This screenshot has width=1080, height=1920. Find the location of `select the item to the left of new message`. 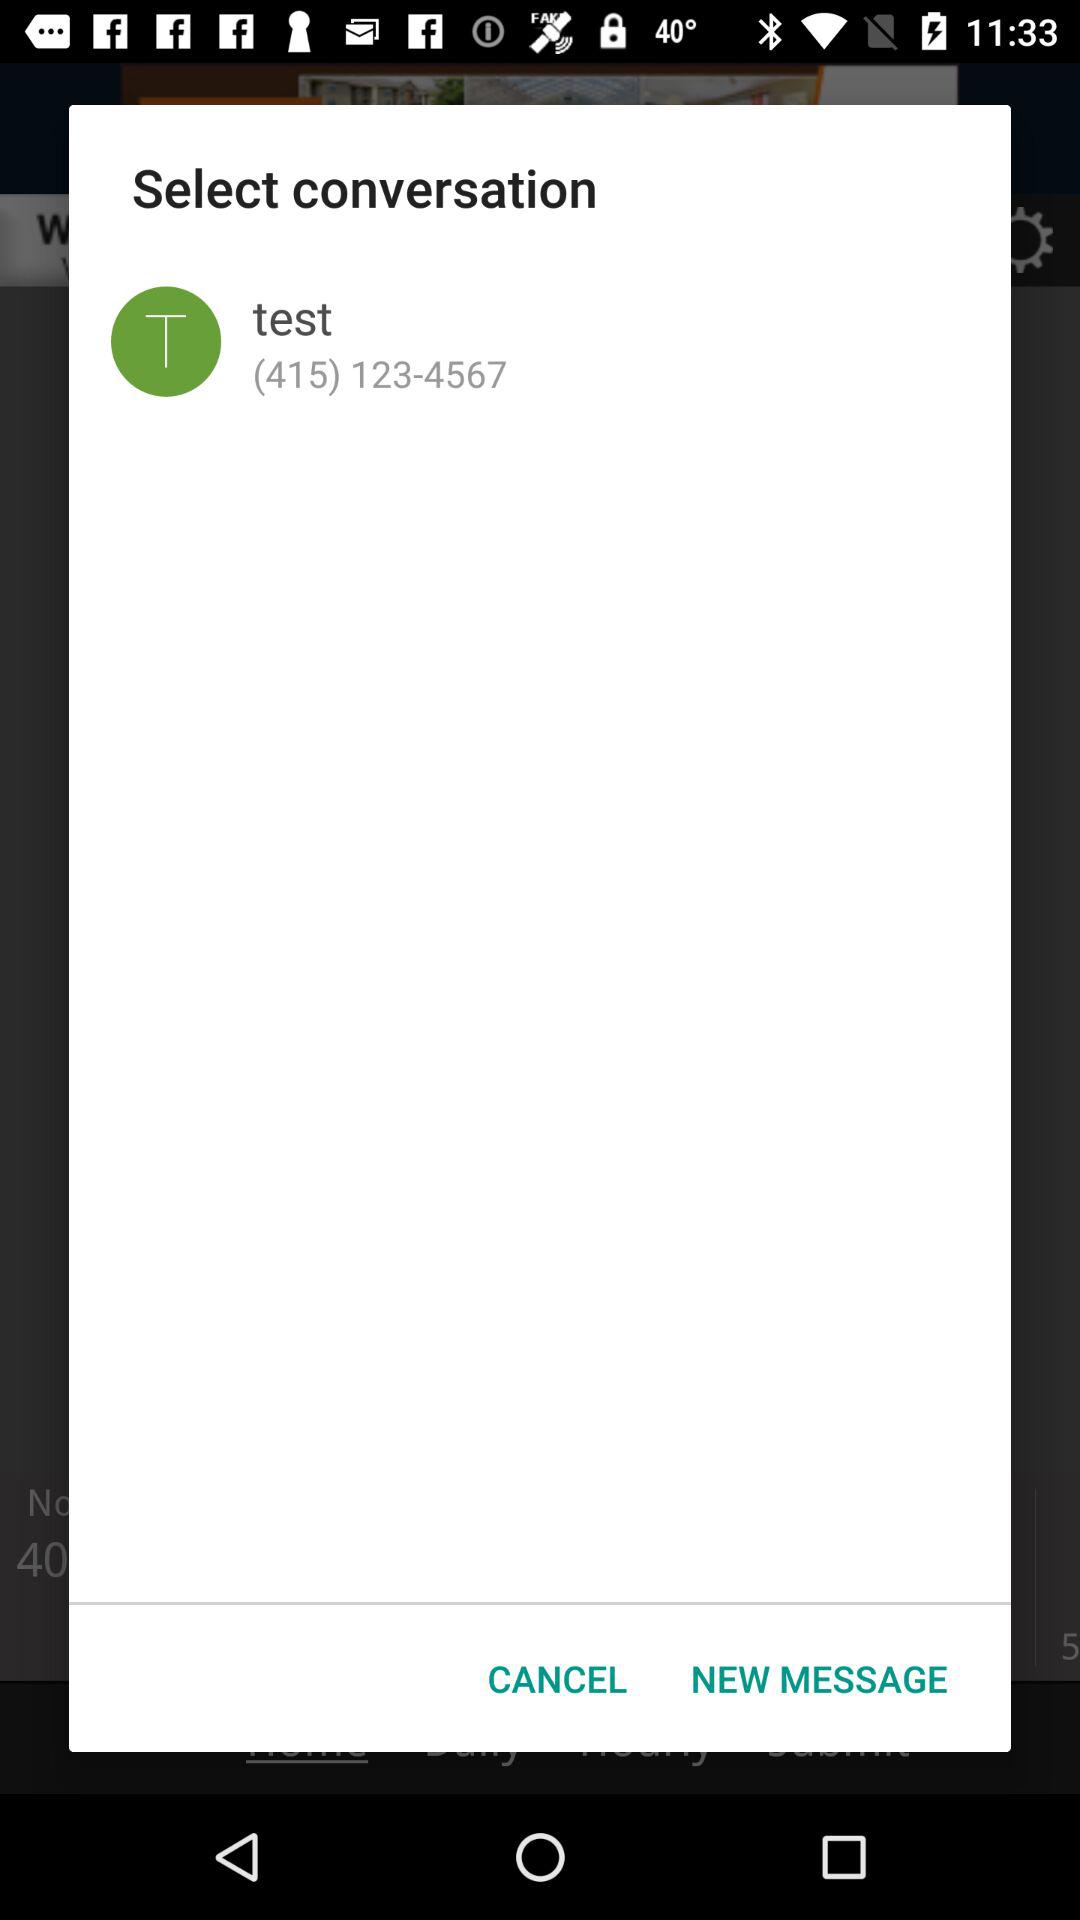

select the item to the left of new message is located at coordinates (558, 1678).